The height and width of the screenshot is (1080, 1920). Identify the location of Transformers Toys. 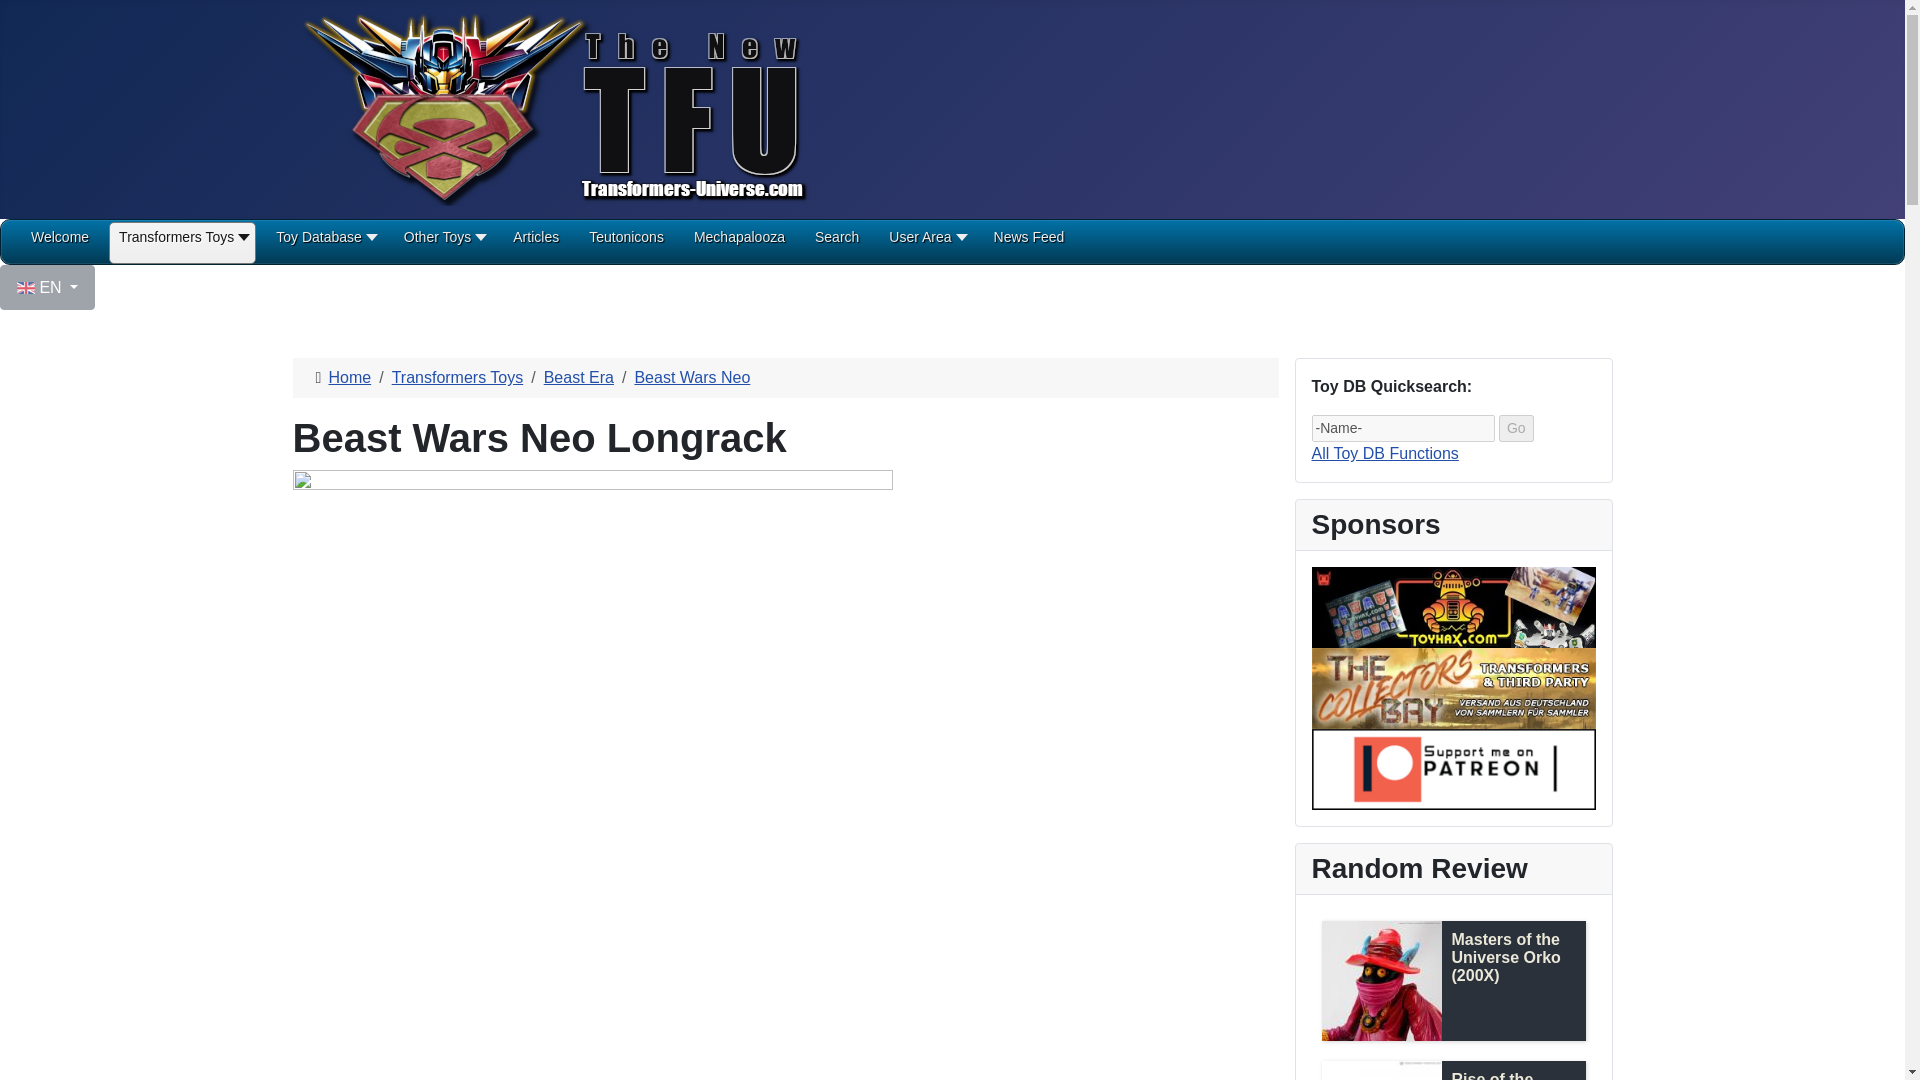
(182, 244).